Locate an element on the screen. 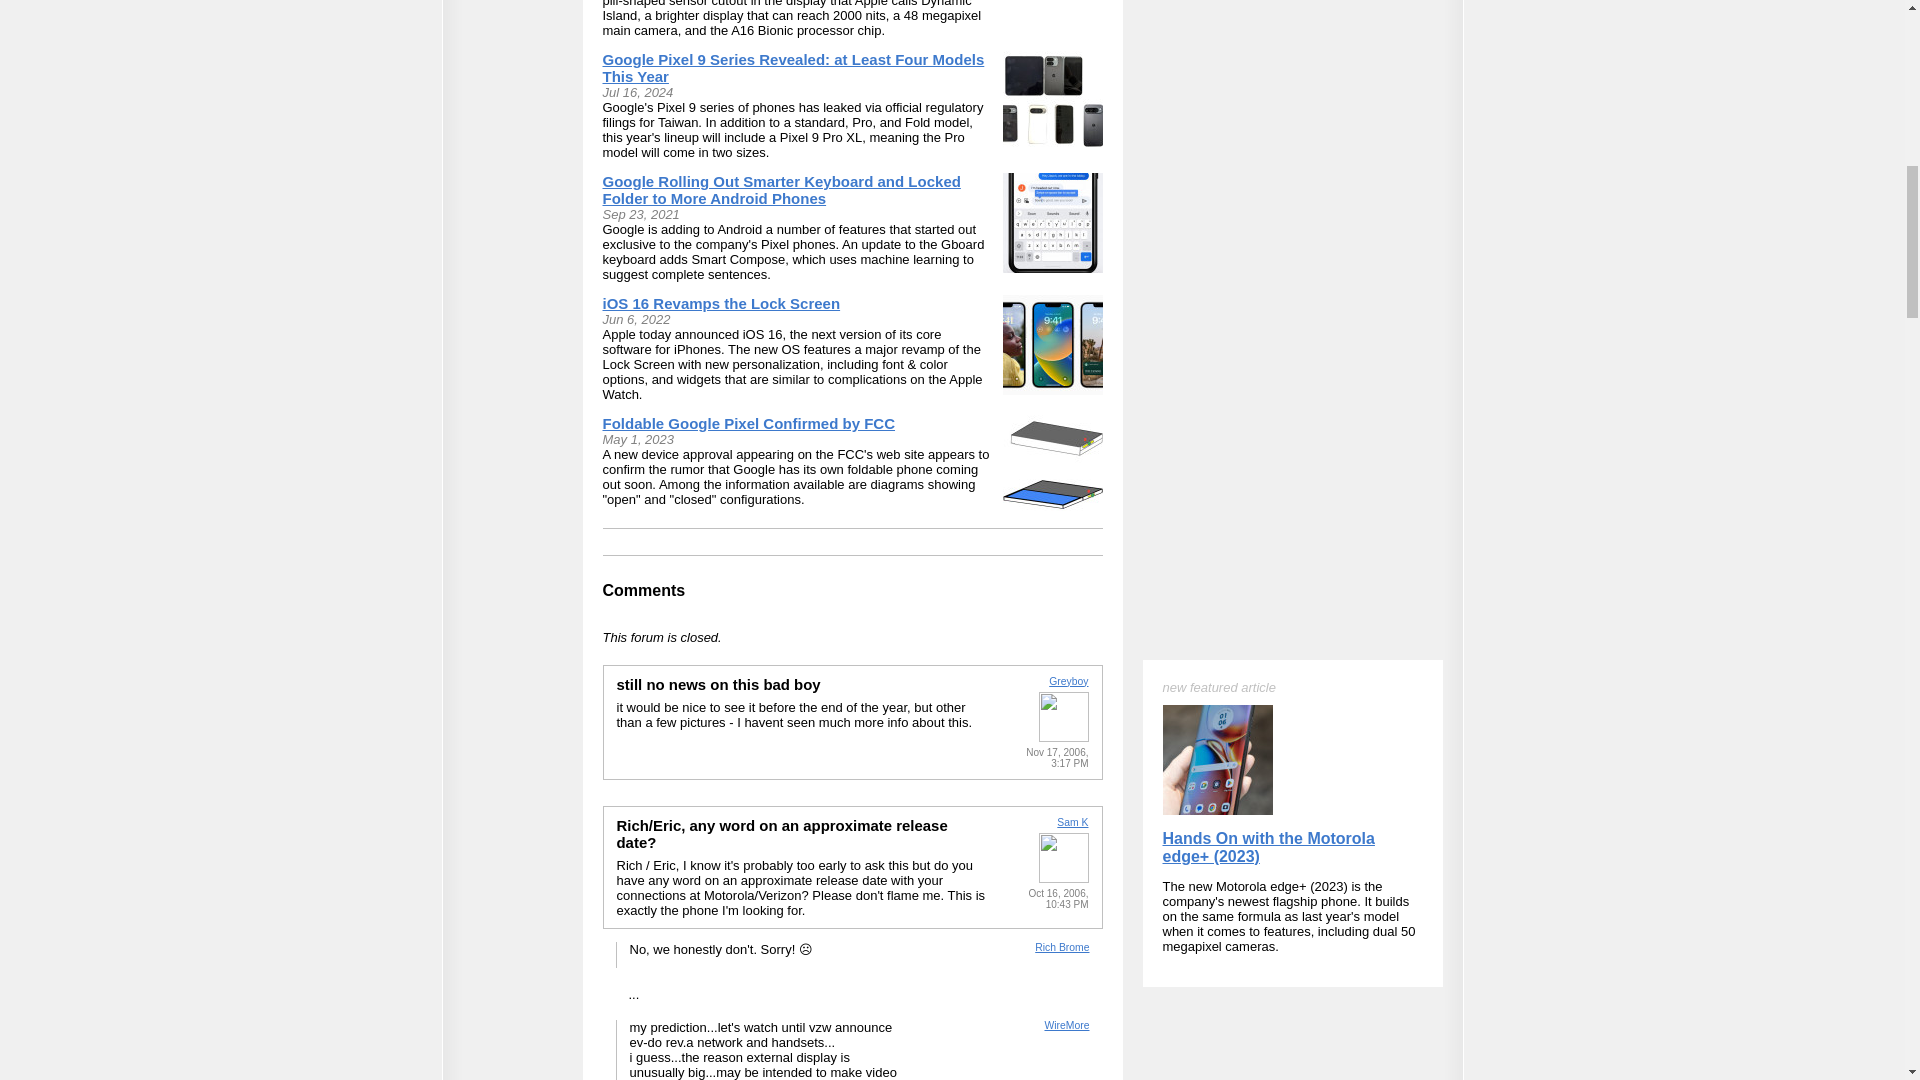  WireMore is located at coordinates (1066, 1025).